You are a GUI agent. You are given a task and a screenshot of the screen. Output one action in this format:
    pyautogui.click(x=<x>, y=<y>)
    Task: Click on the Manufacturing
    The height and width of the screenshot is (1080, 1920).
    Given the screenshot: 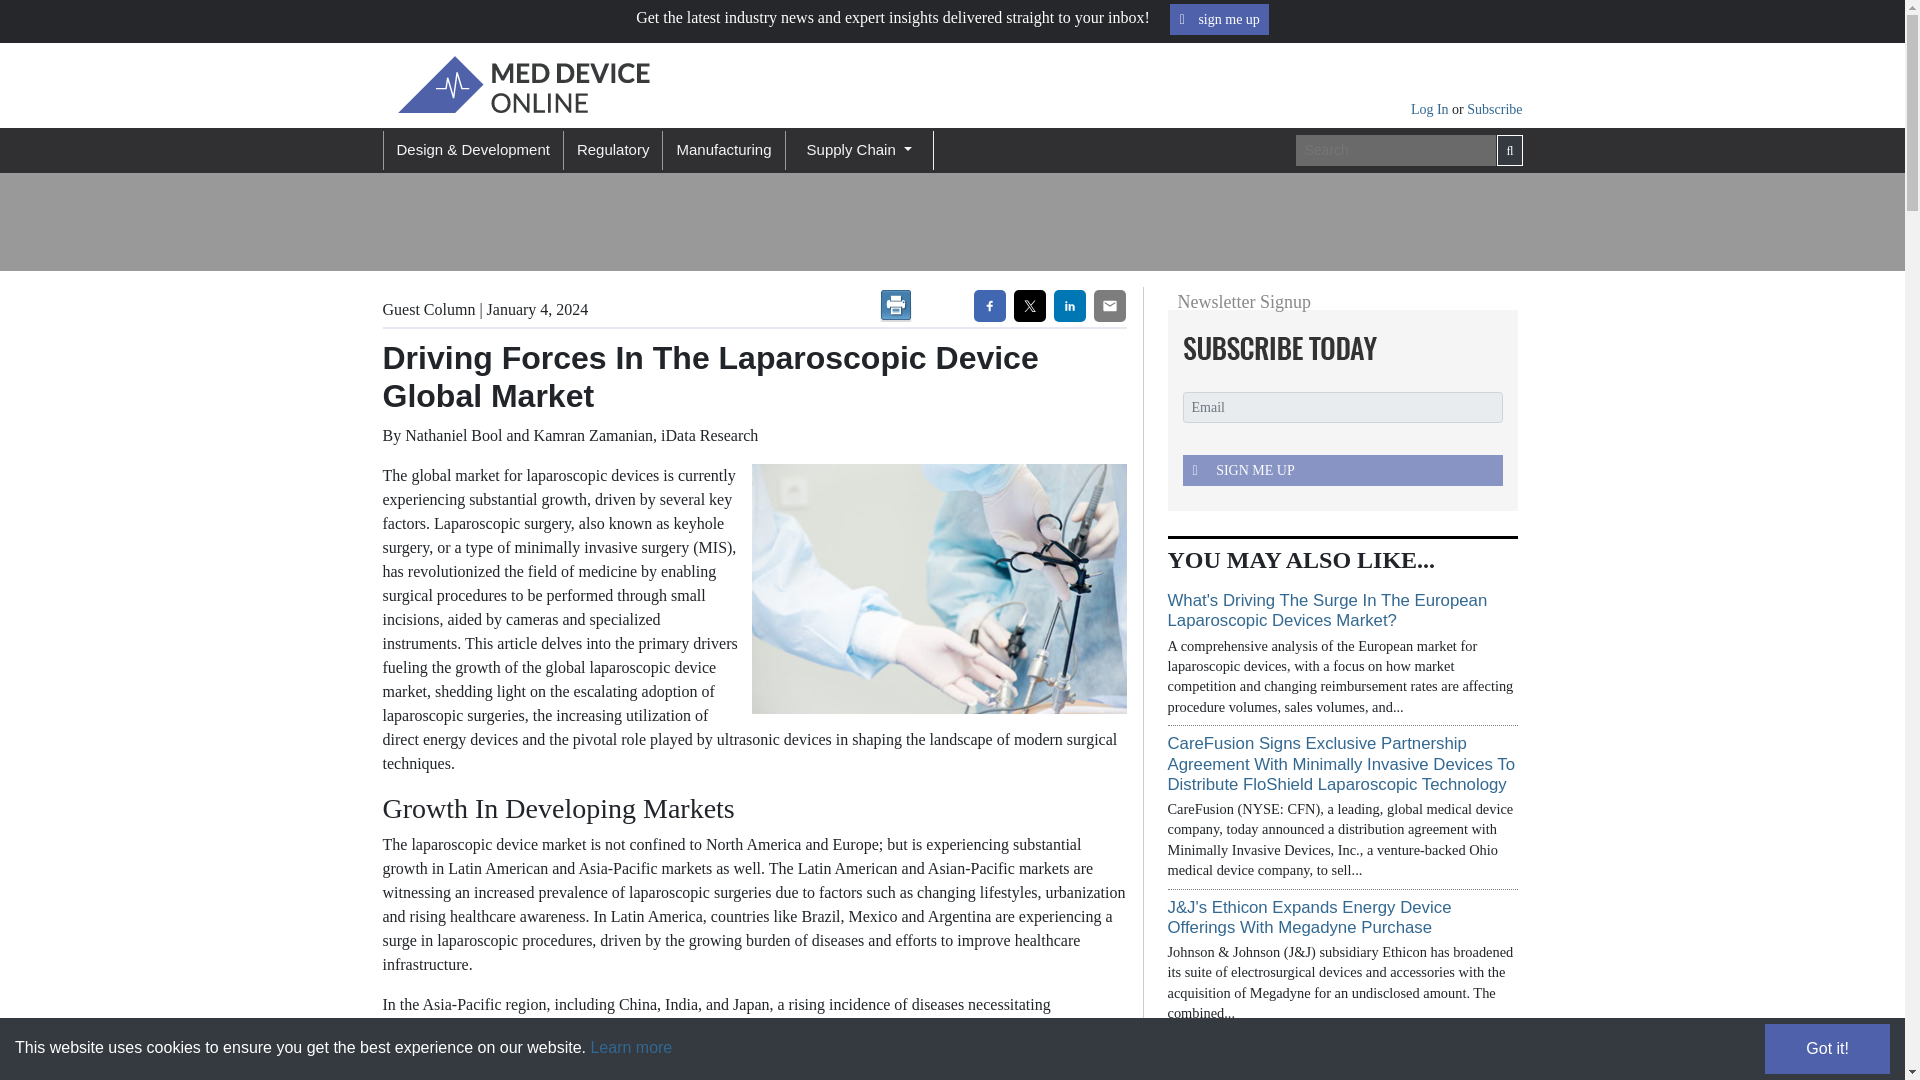 What is the action you would take?
    pyautogui.click(x=722, y=150)
    